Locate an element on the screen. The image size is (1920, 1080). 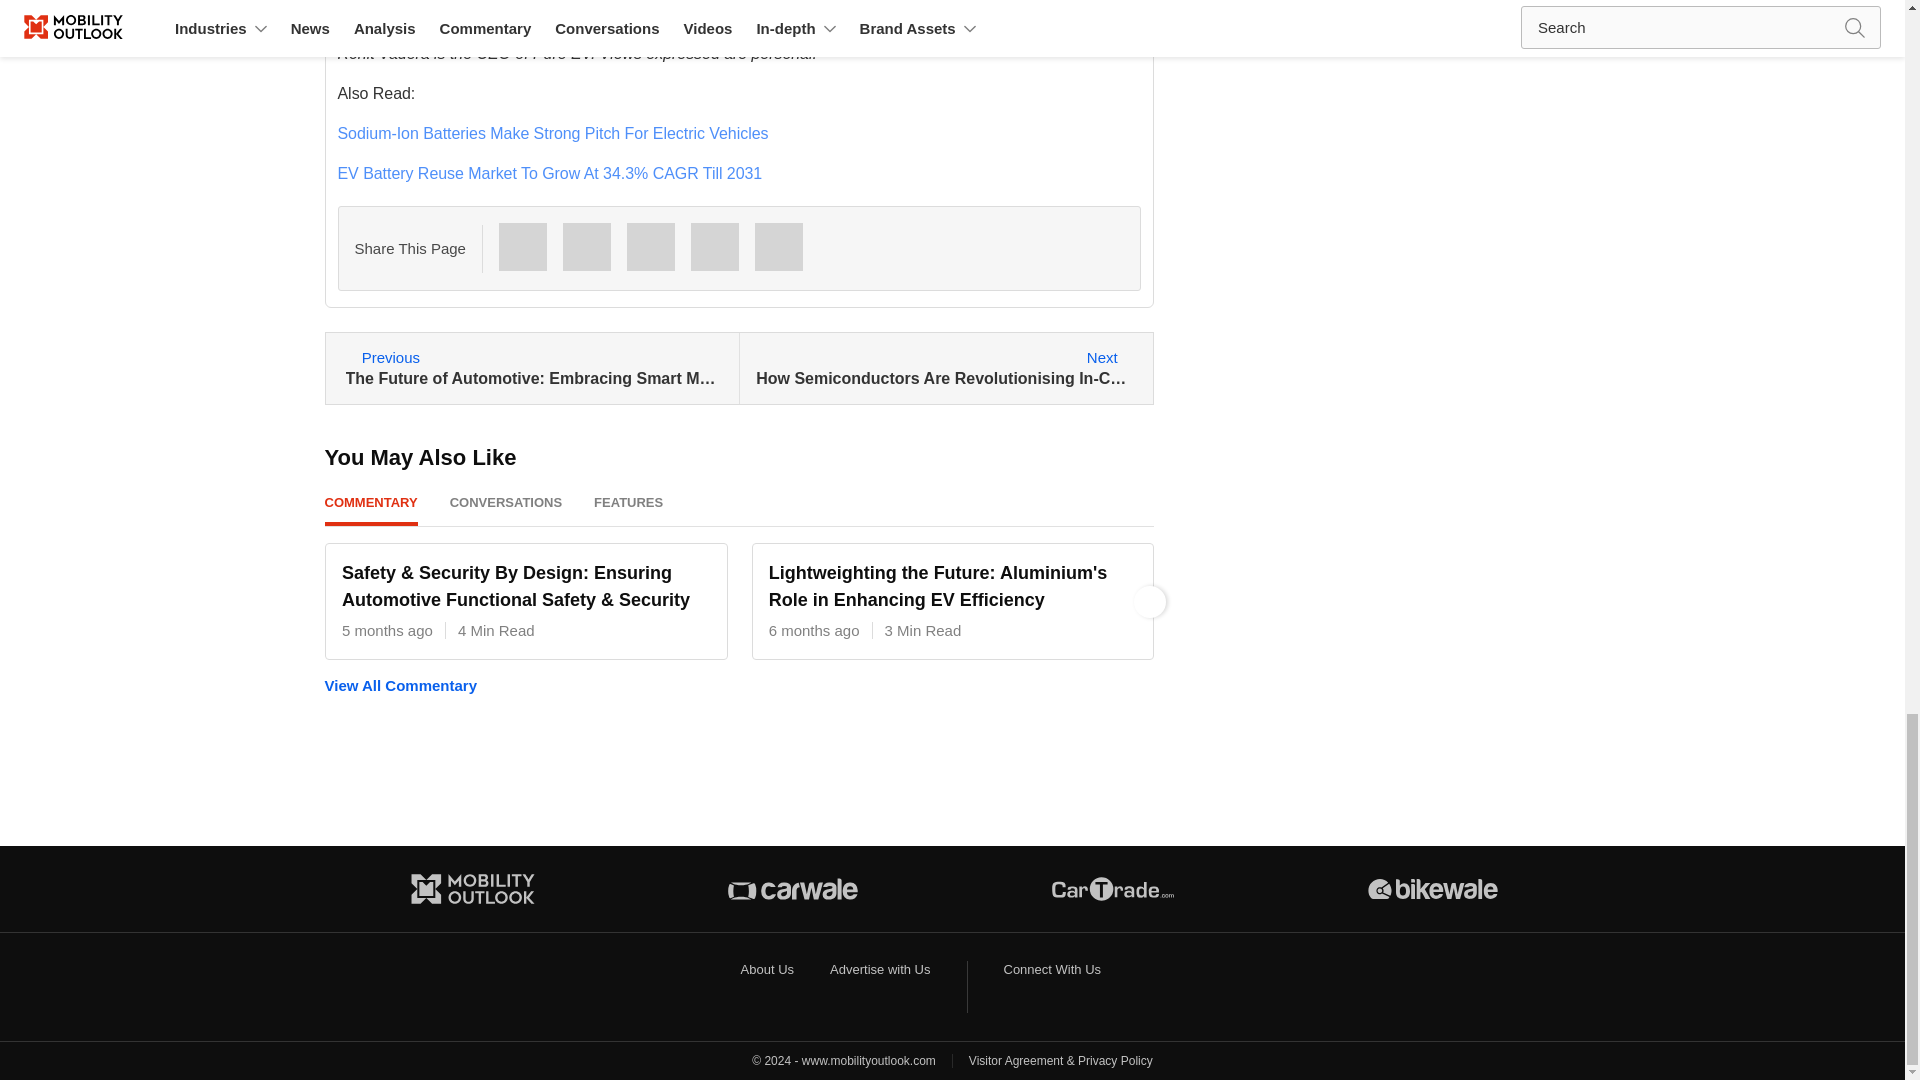
About Us is located at coordinates (768, 970).